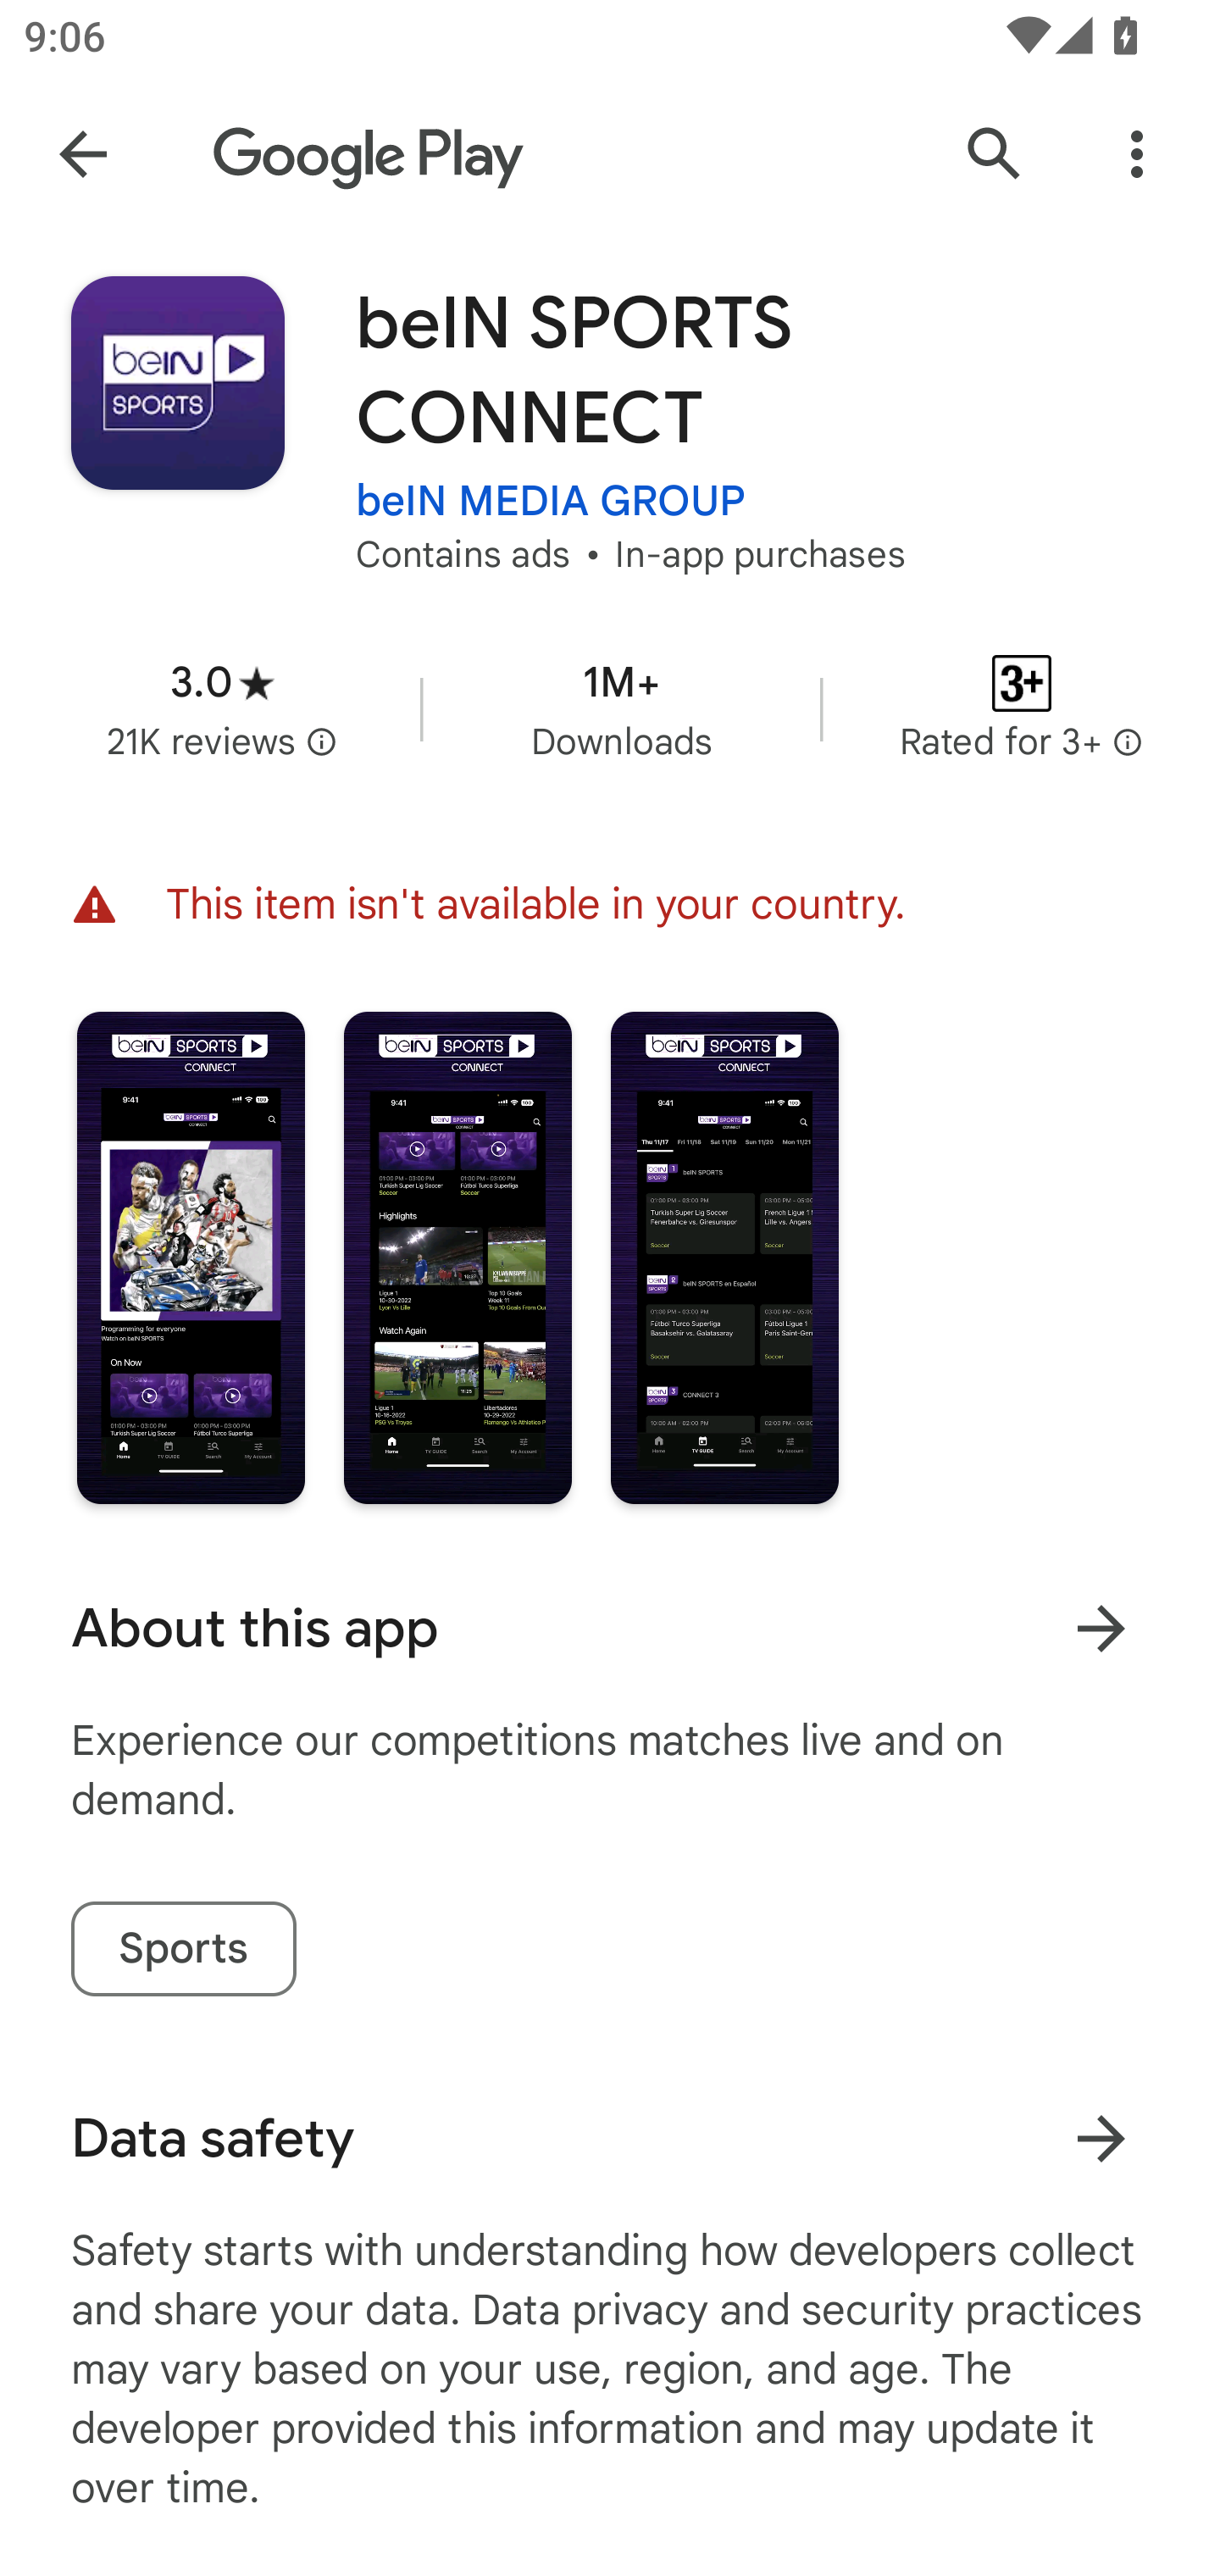 The image size is (1220, 2576). What do you see at coordinates (610, 2137) in the screenshot?
I see `Data safety Learn more about data safety` at bounding box center [610, 2137].